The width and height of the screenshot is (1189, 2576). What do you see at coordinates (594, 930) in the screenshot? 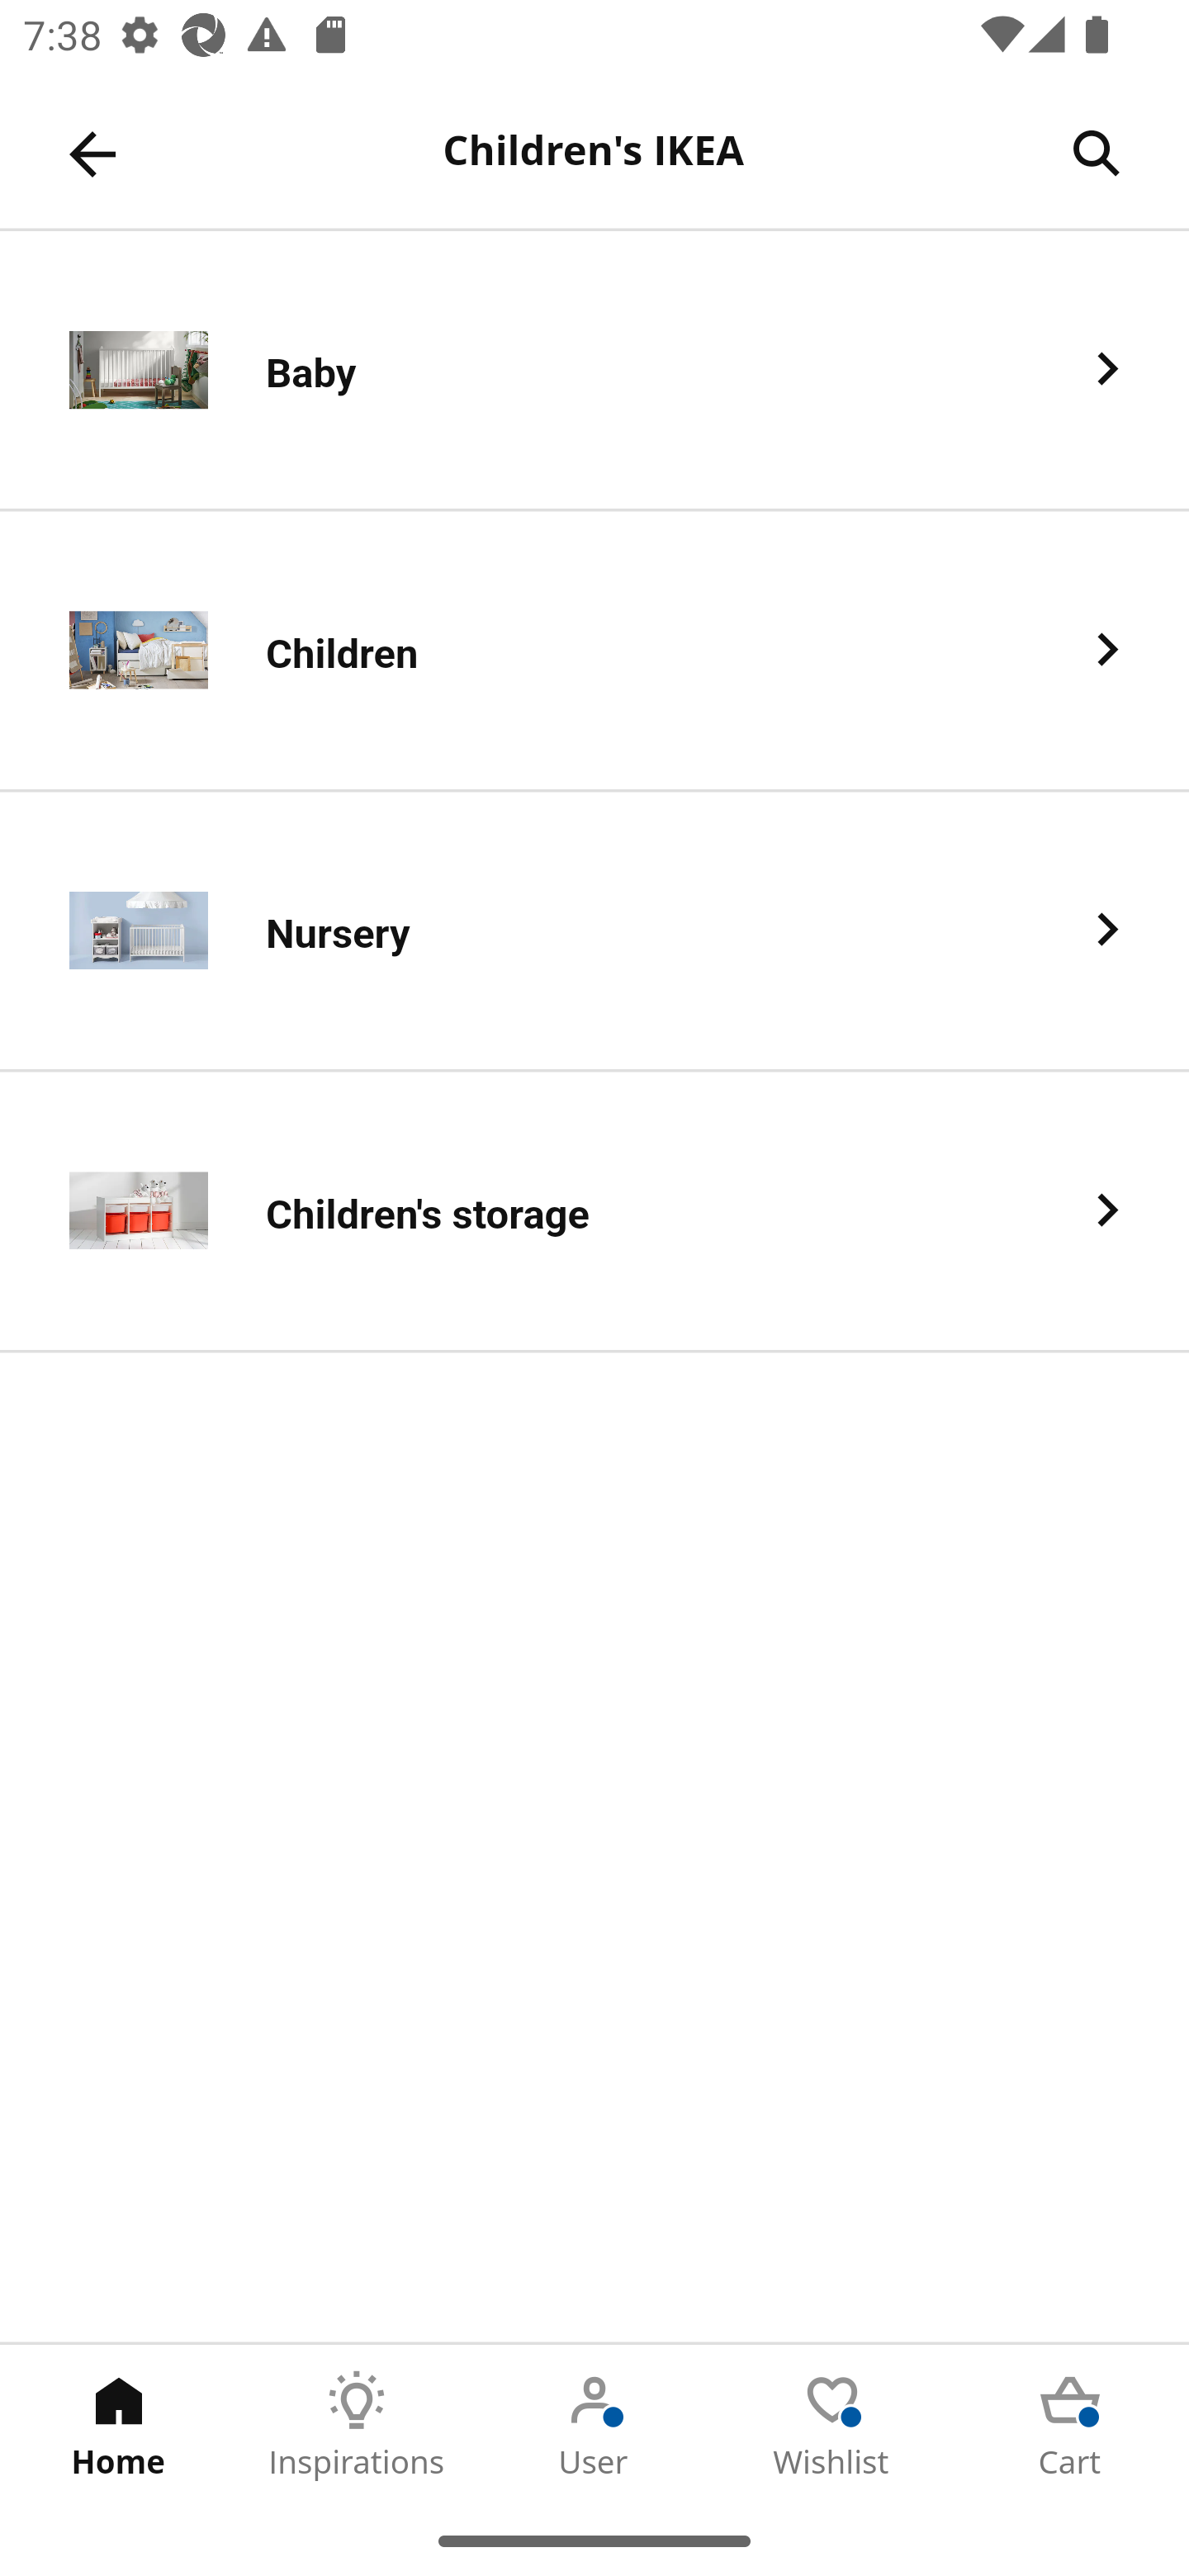
I see `Nursery` at bounding box center [594, 930].